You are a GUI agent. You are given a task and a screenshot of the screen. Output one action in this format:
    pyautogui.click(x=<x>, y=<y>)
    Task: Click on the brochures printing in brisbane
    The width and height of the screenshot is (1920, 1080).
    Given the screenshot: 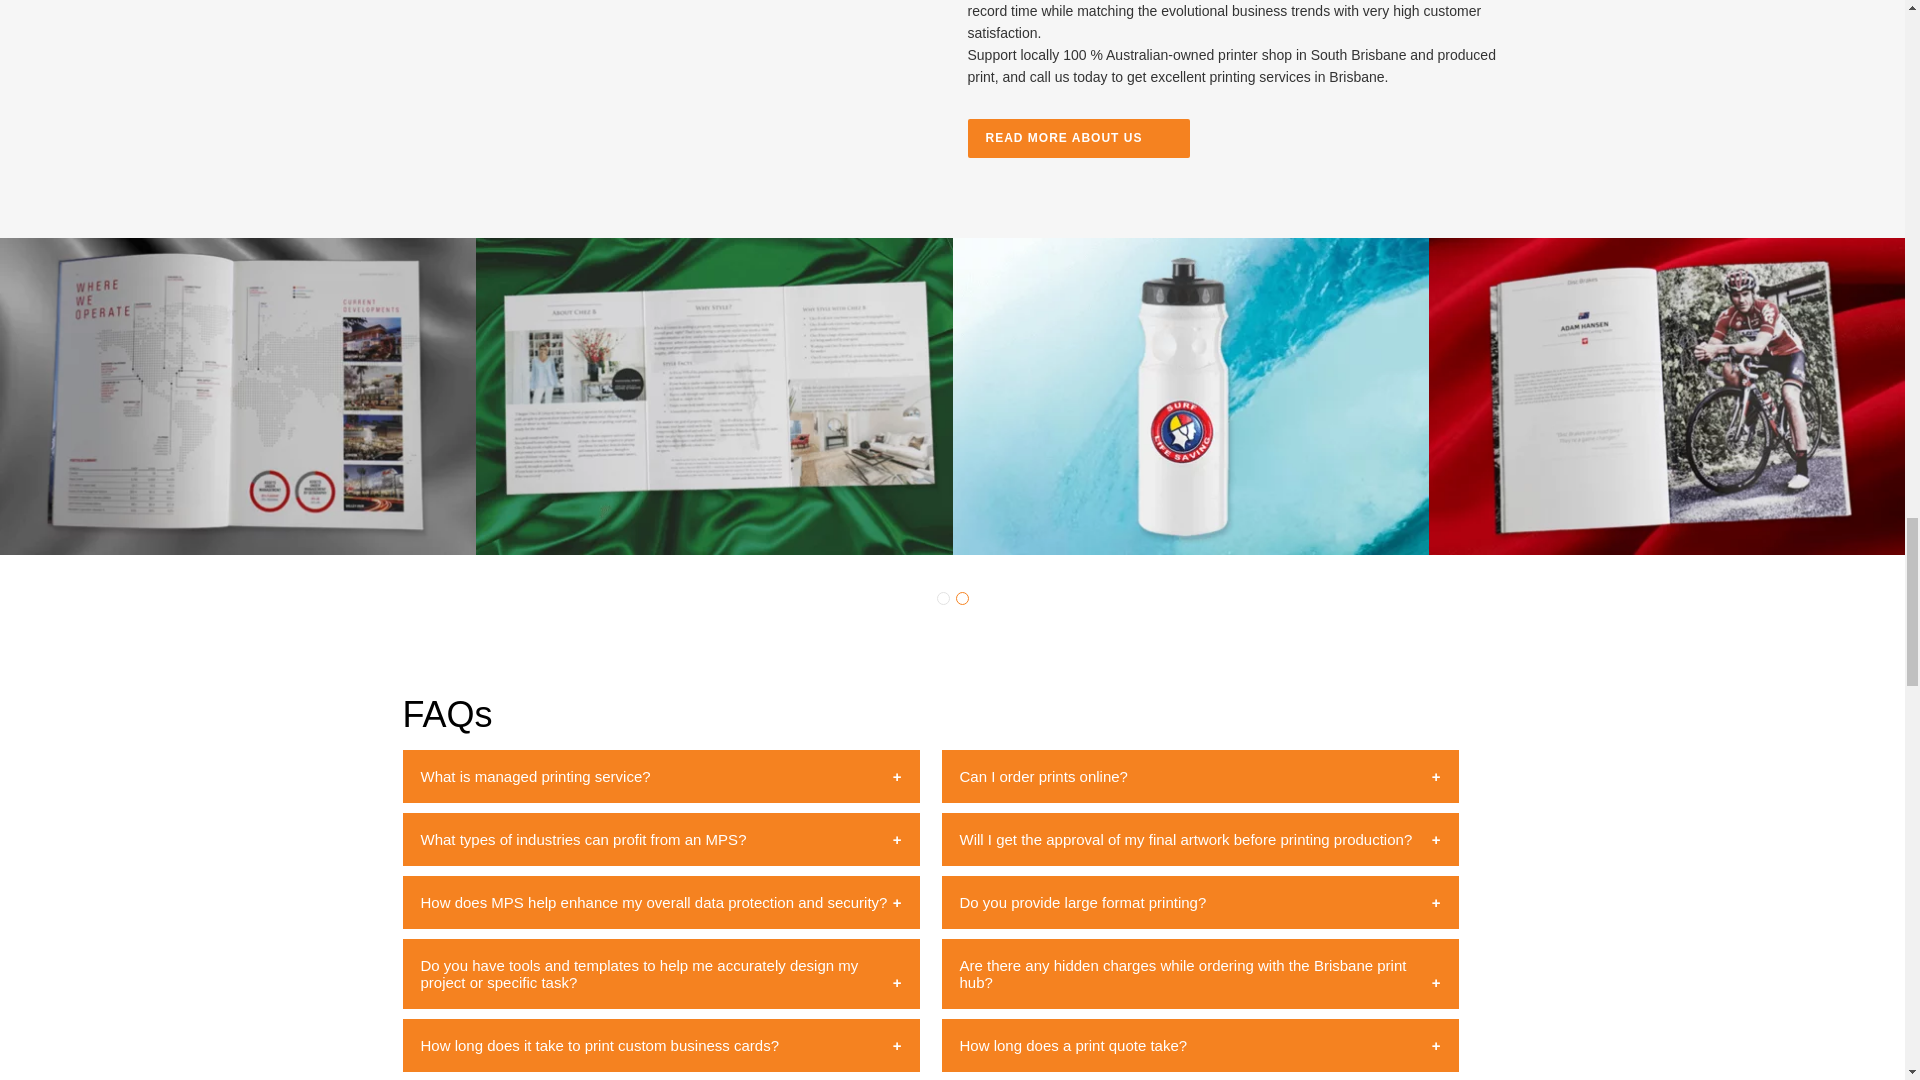 What is the action you would take?
    pyautogui.click(x=714, y=396)
    